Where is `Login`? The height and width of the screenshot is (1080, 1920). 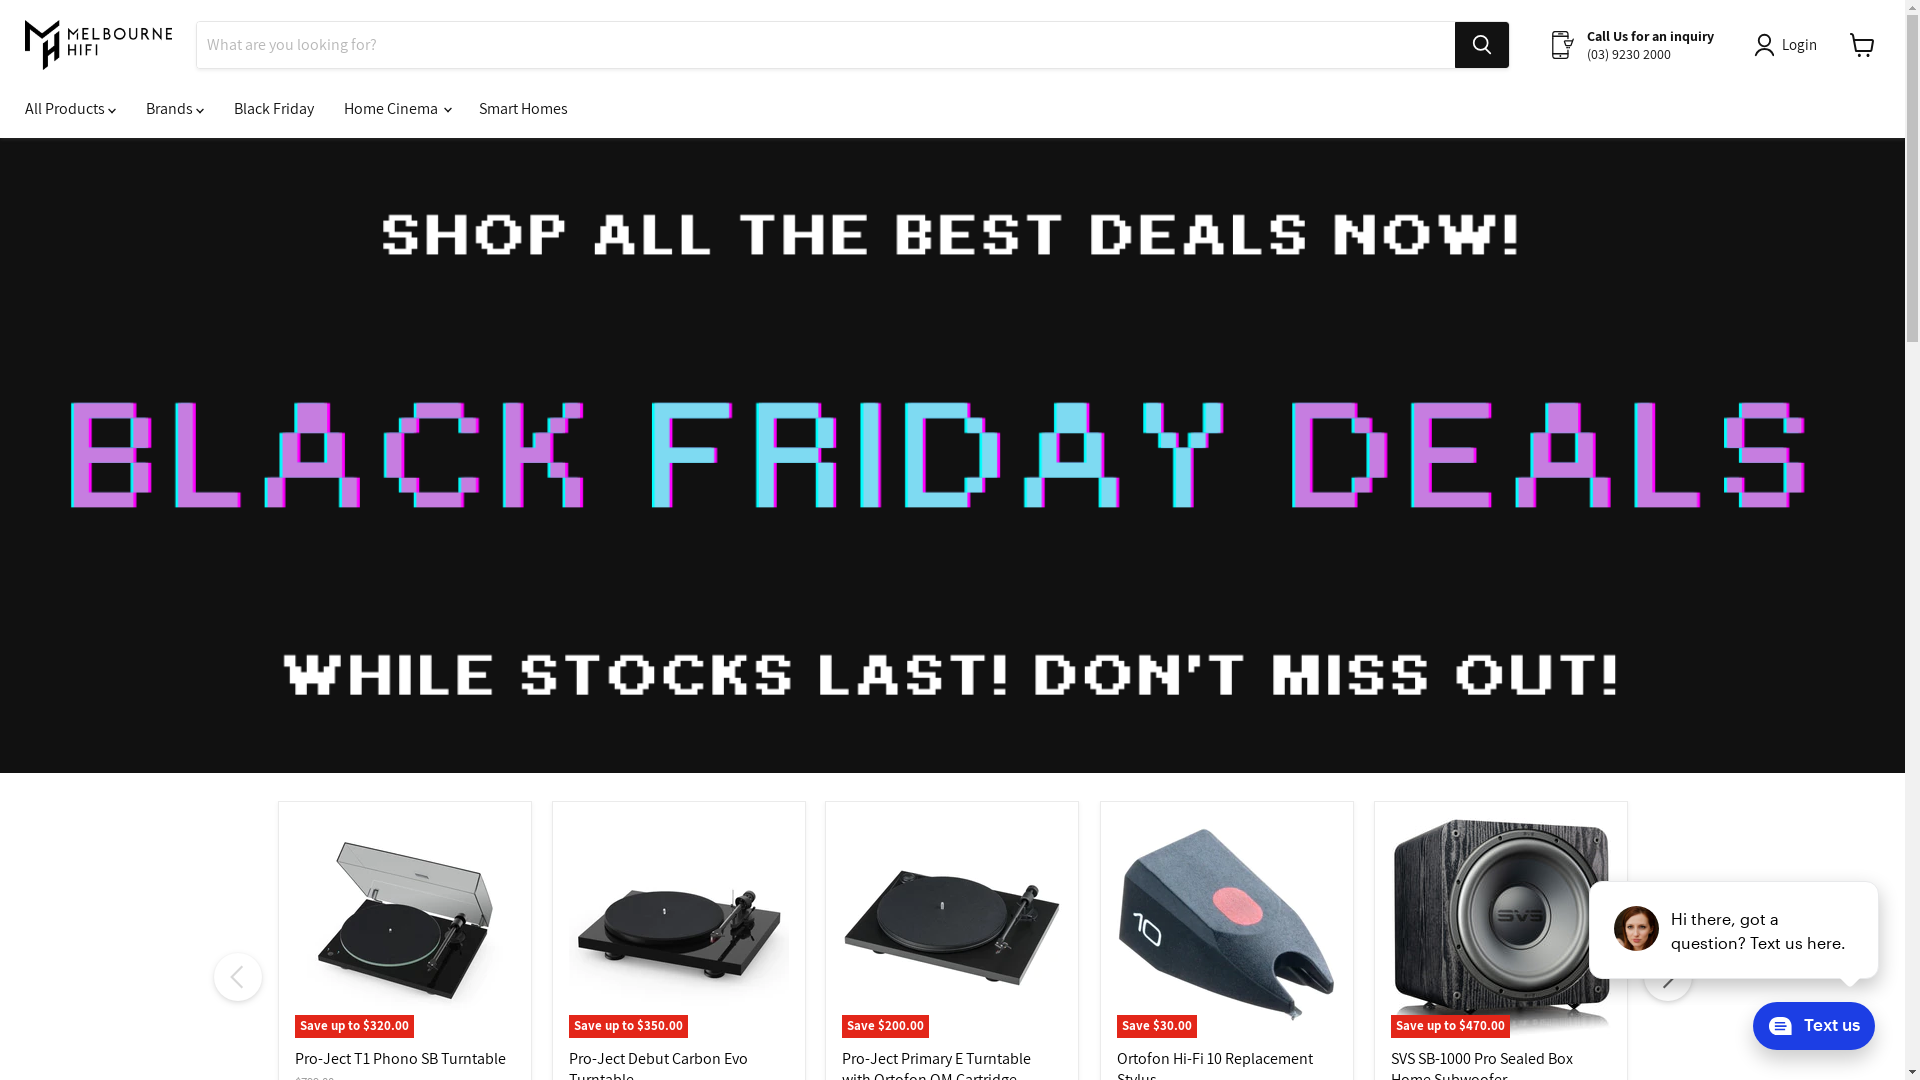
Login is located at coordinates (1790, 45).